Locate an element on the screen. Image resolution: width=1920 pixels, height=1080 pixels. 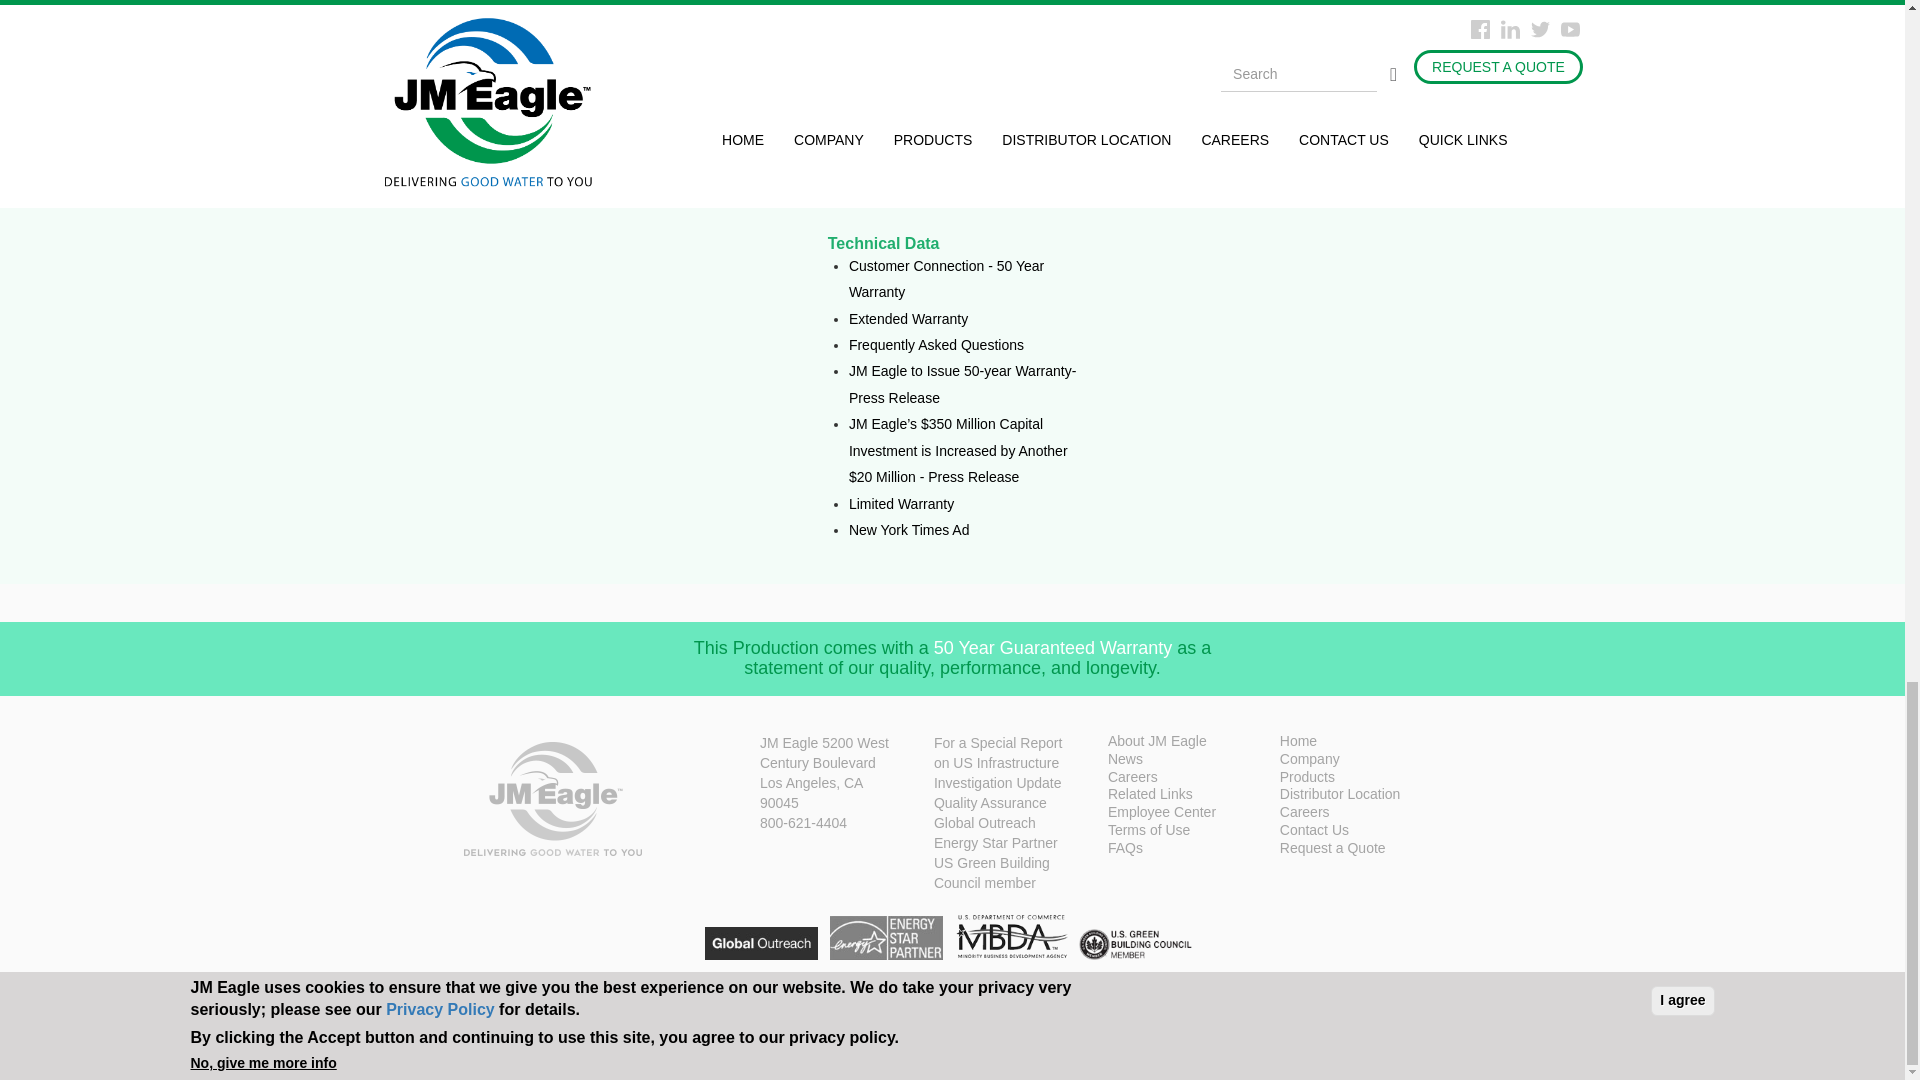
Careers is located at coordinates (1364, 813).